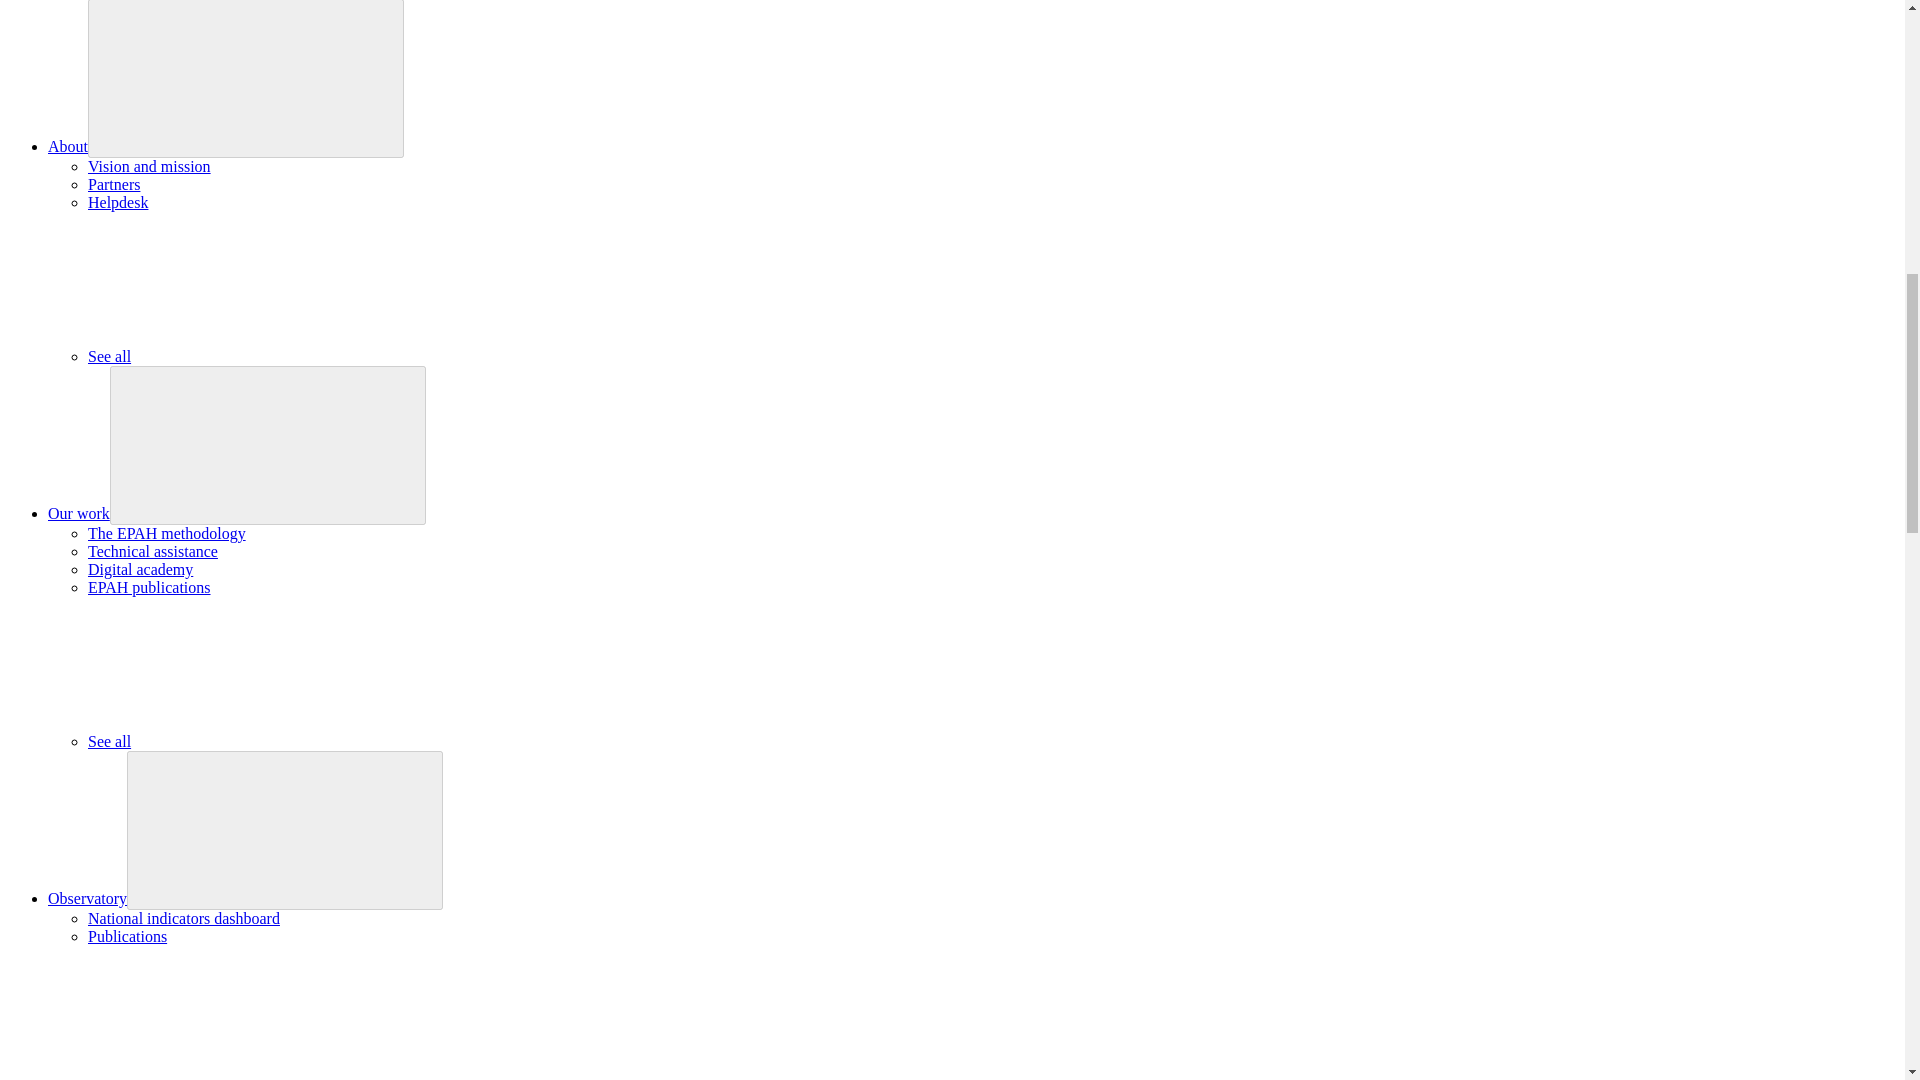 This screenshot has width=1920, height=1080. I want to click on Our work, so click(78, 513).